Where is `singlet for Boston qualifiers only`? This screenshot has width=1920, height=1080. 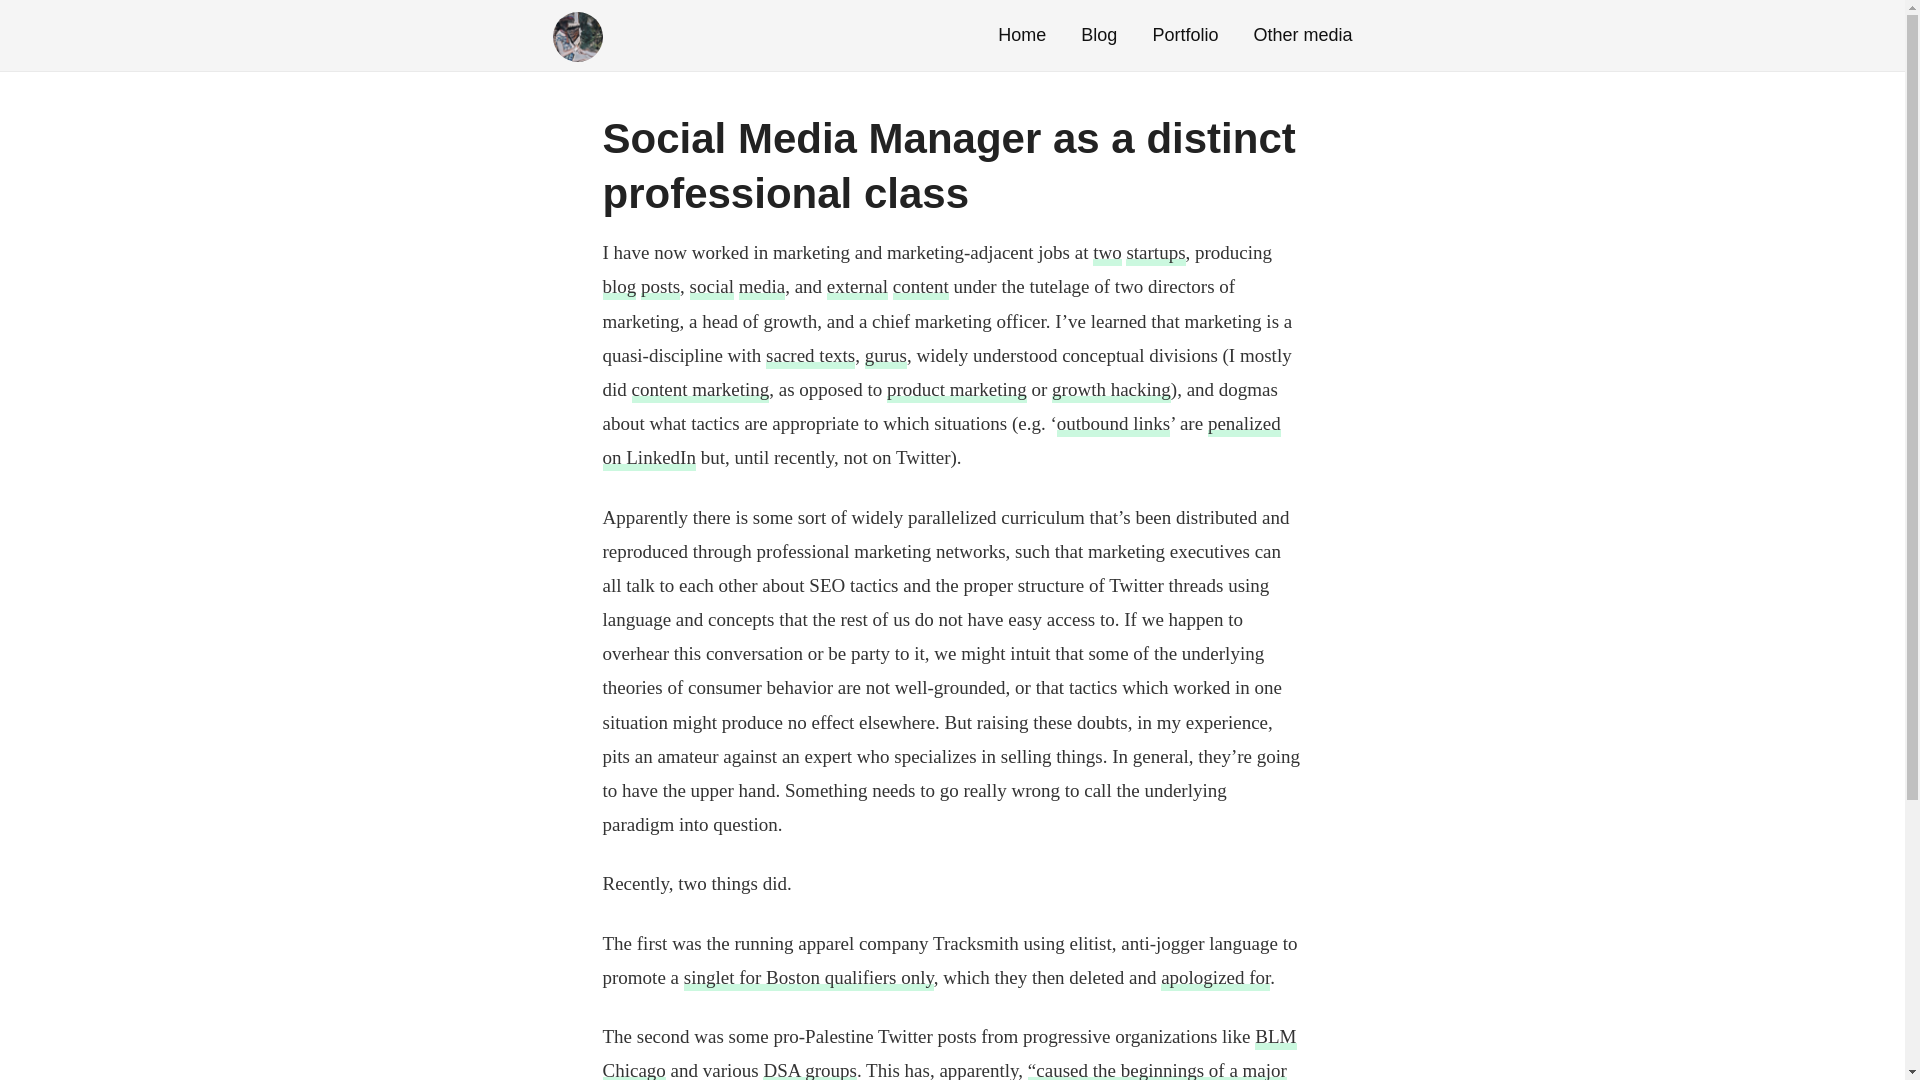 singlet for Boston qualifiers only is located at coordinates (808, 978).